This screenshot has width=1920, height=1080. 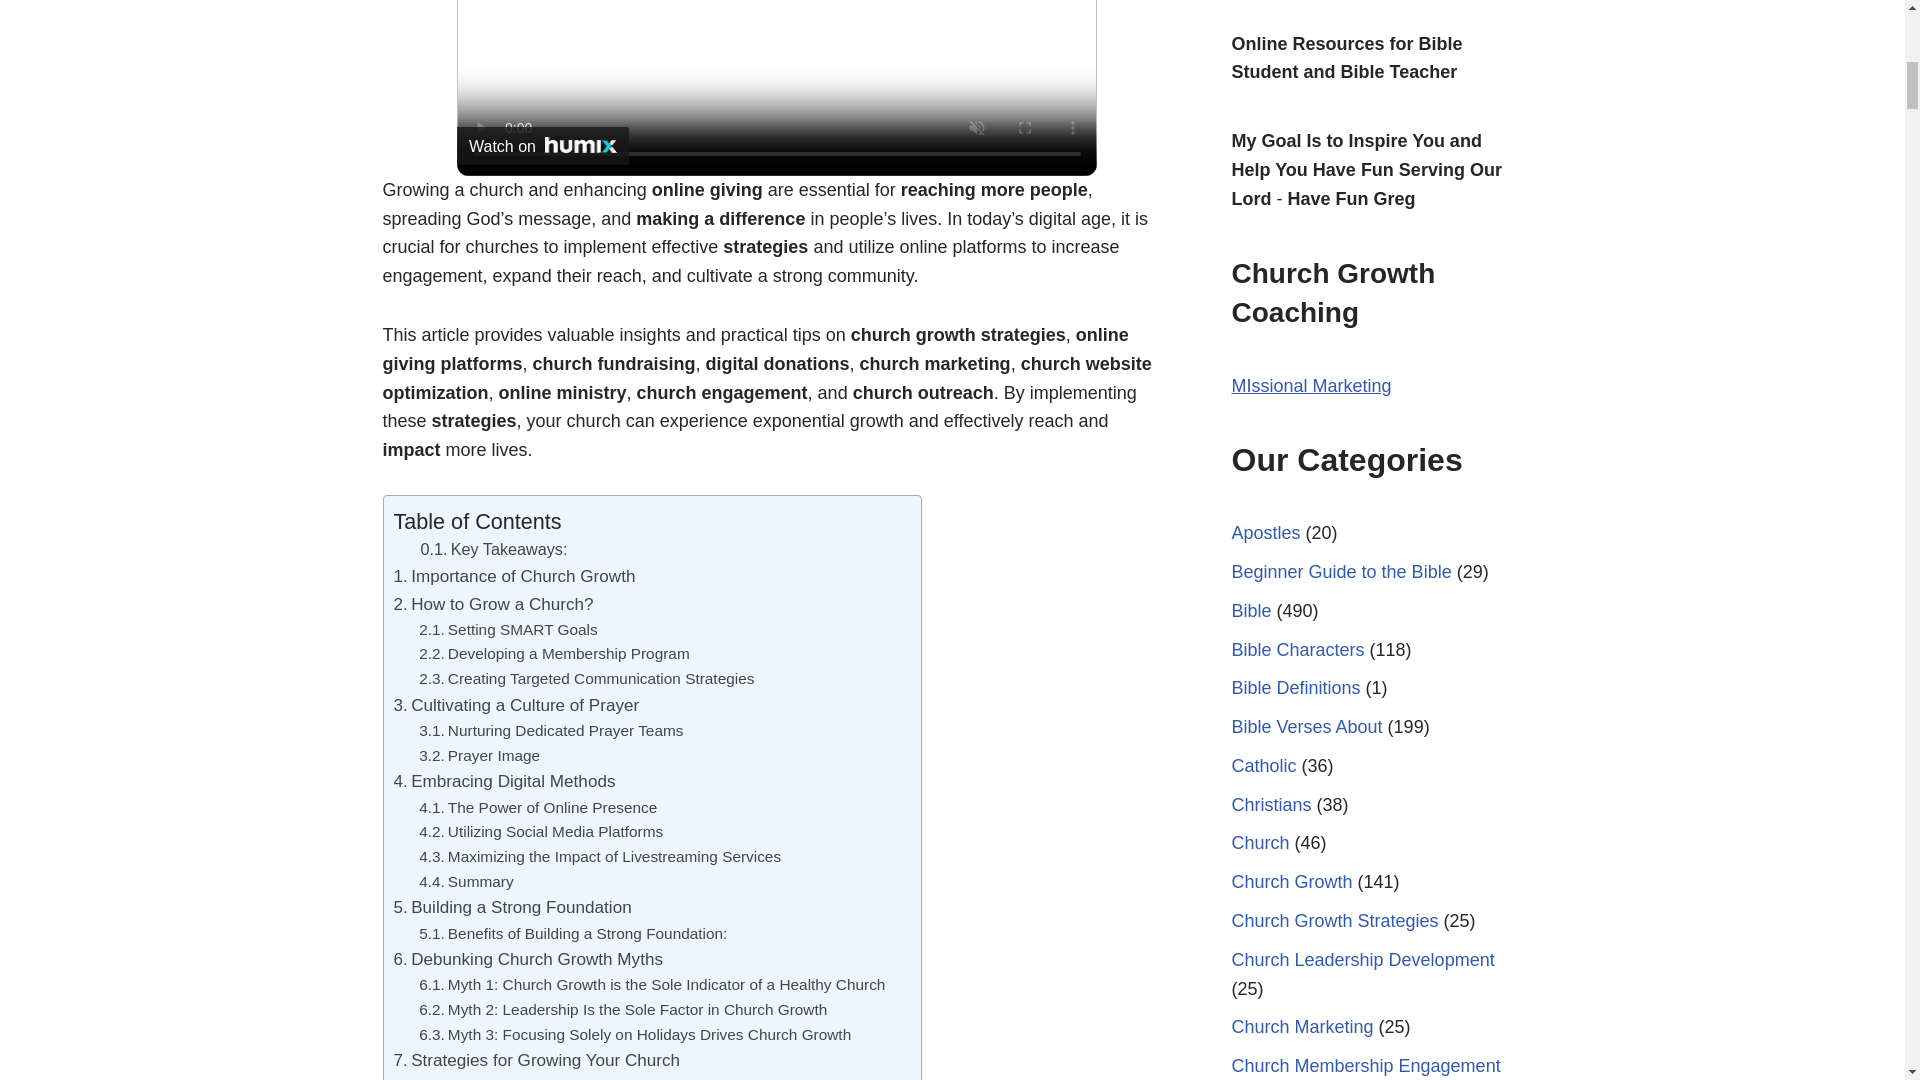 I want to click on Importance of Church Growth, so click(x=514, y=576).